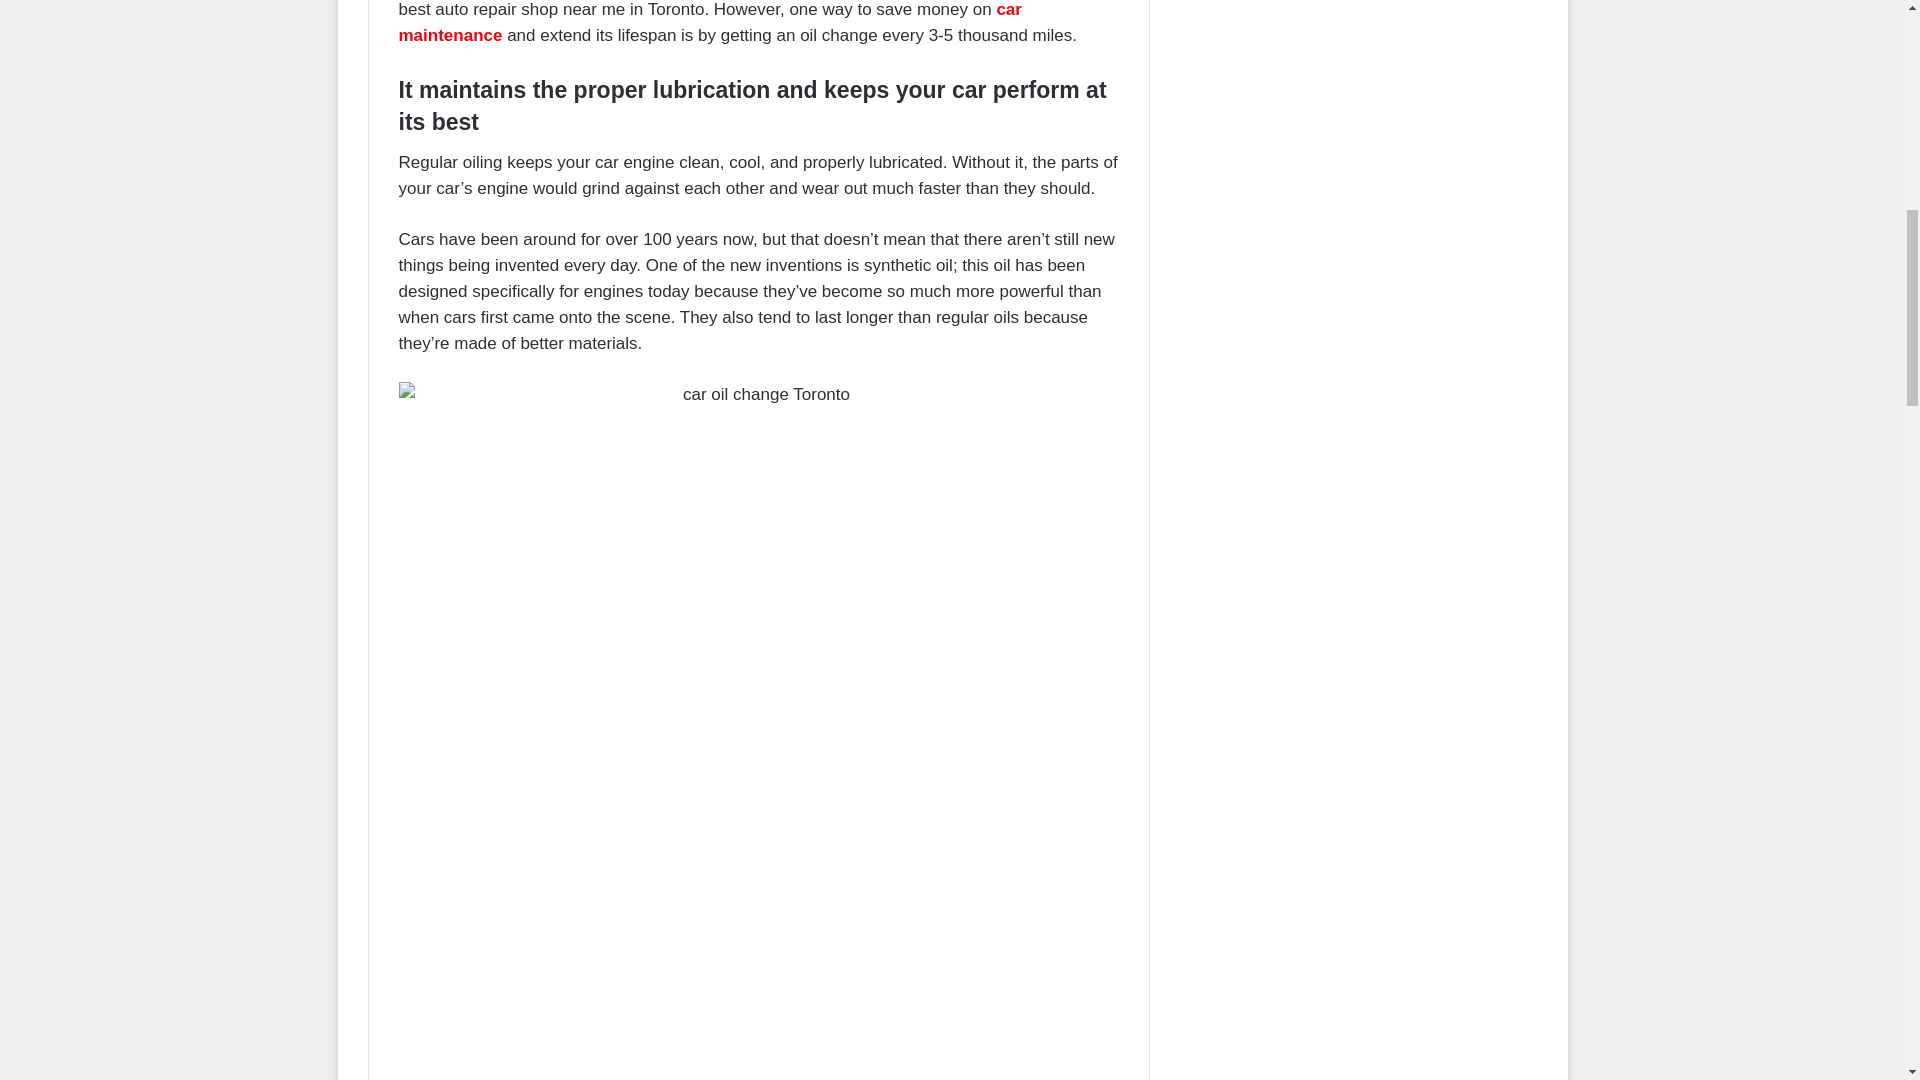 The height and width of the screenshot is (1080, 1920). I want to click on car maintenance, so click(709, 22).